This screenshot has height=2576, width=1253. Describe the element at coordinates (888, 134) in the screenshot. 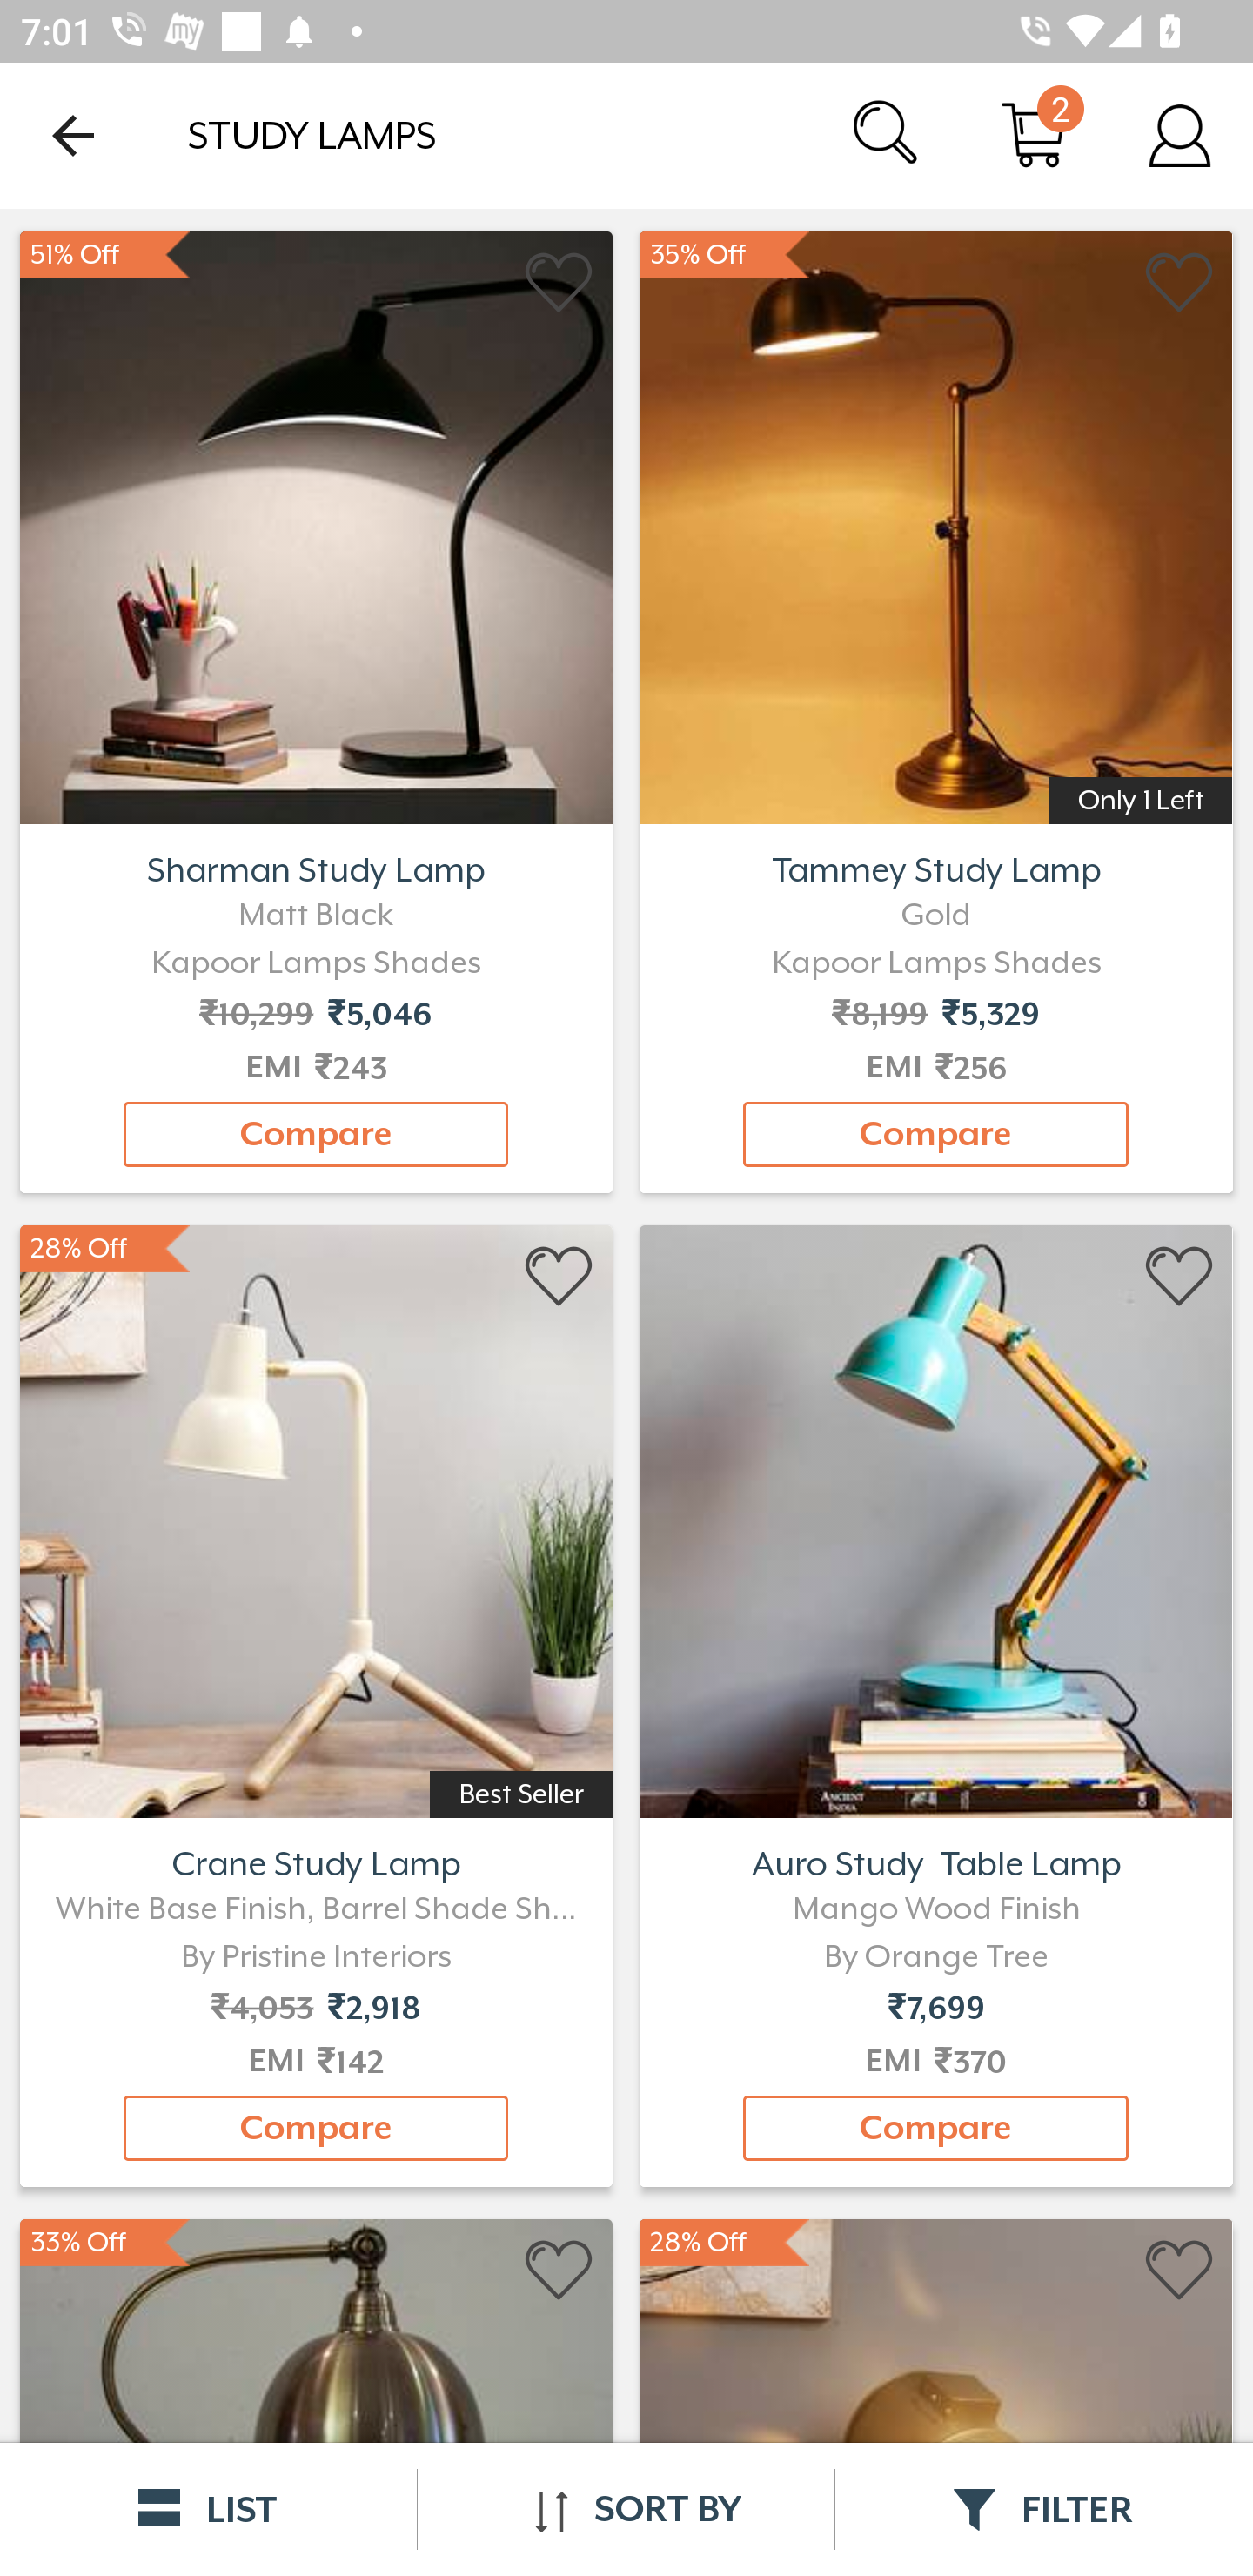

I see `Search` at that location.